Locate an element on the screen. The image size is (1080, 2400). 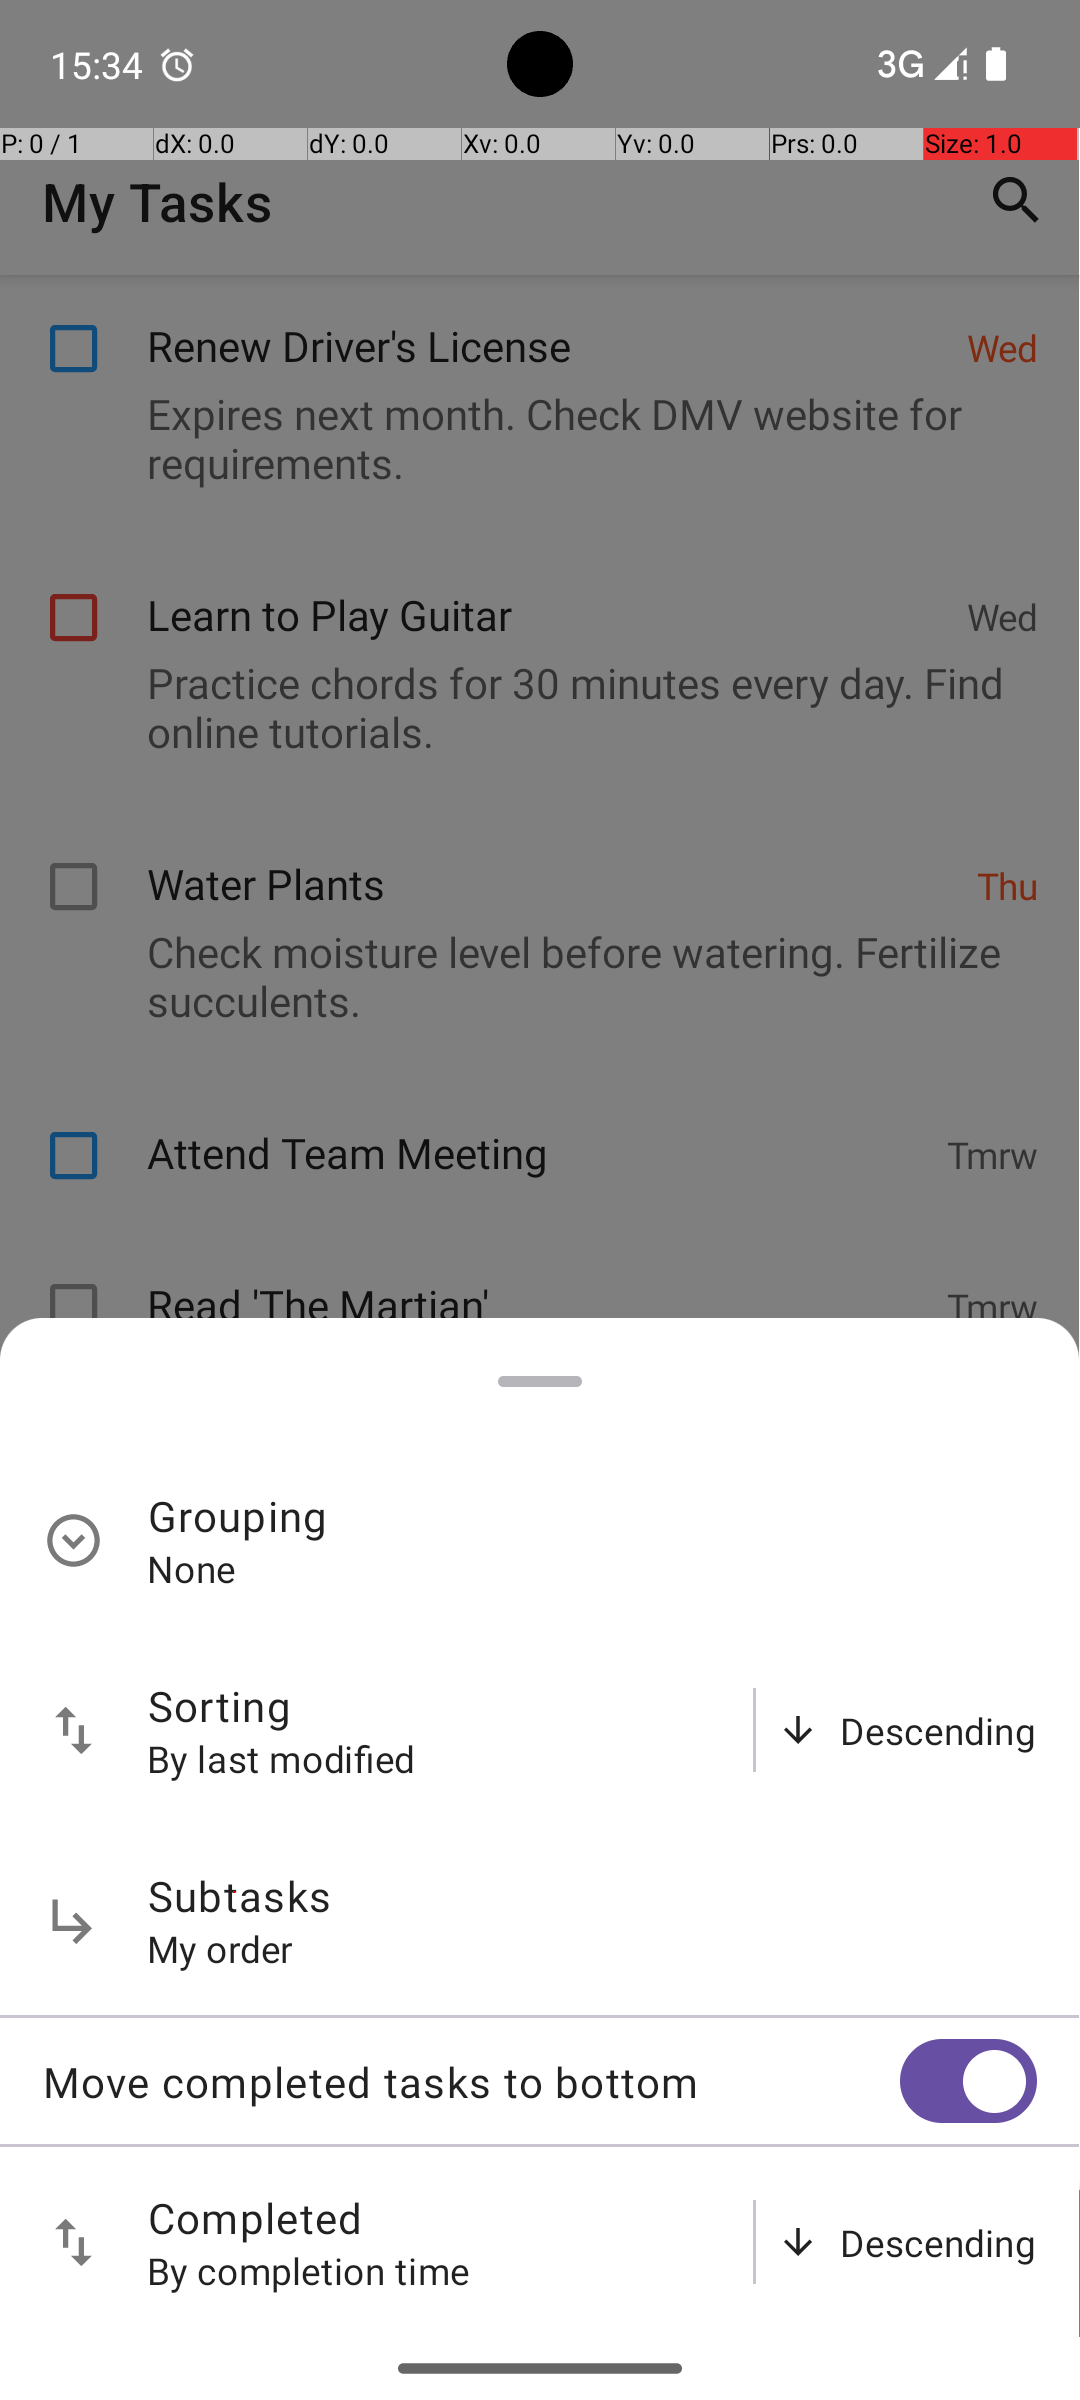
My order is located at coordinates (220, 1948).